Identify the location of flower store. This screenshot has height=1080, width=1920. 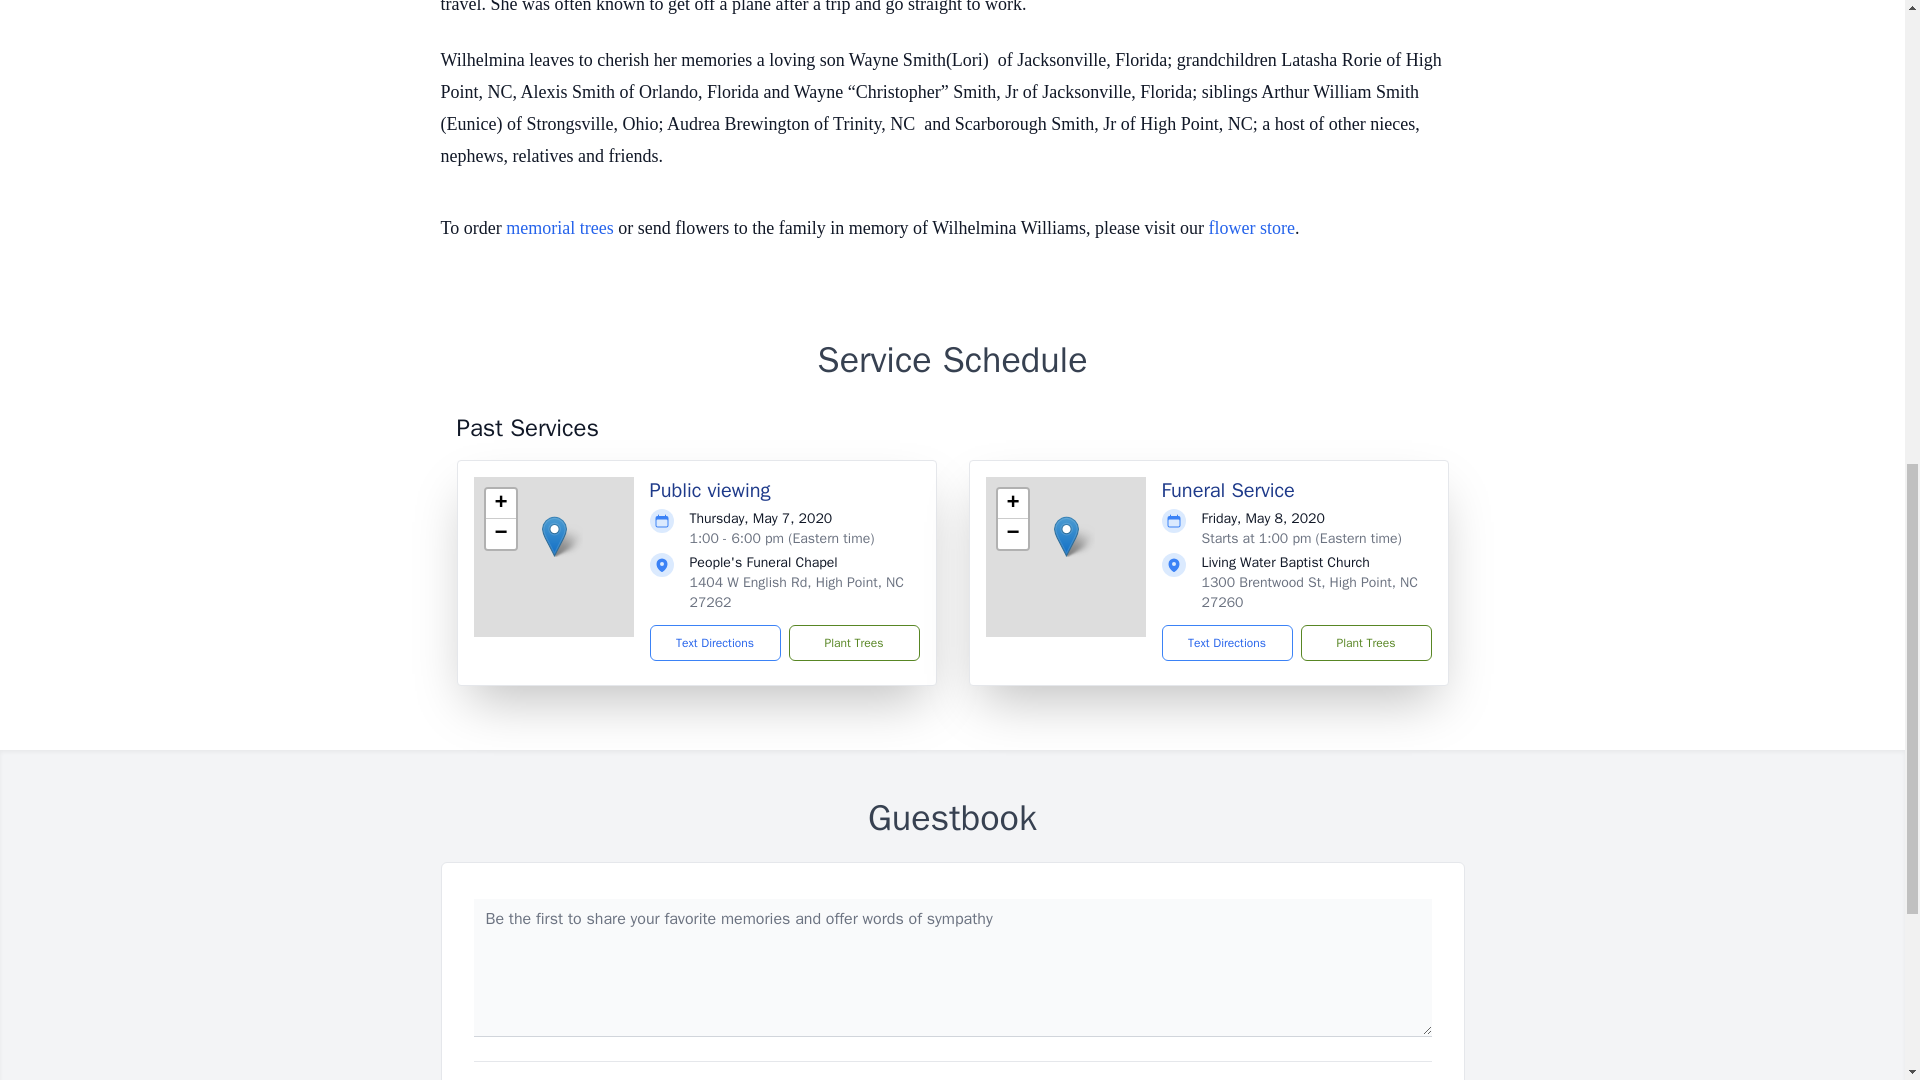
(1250, 228).